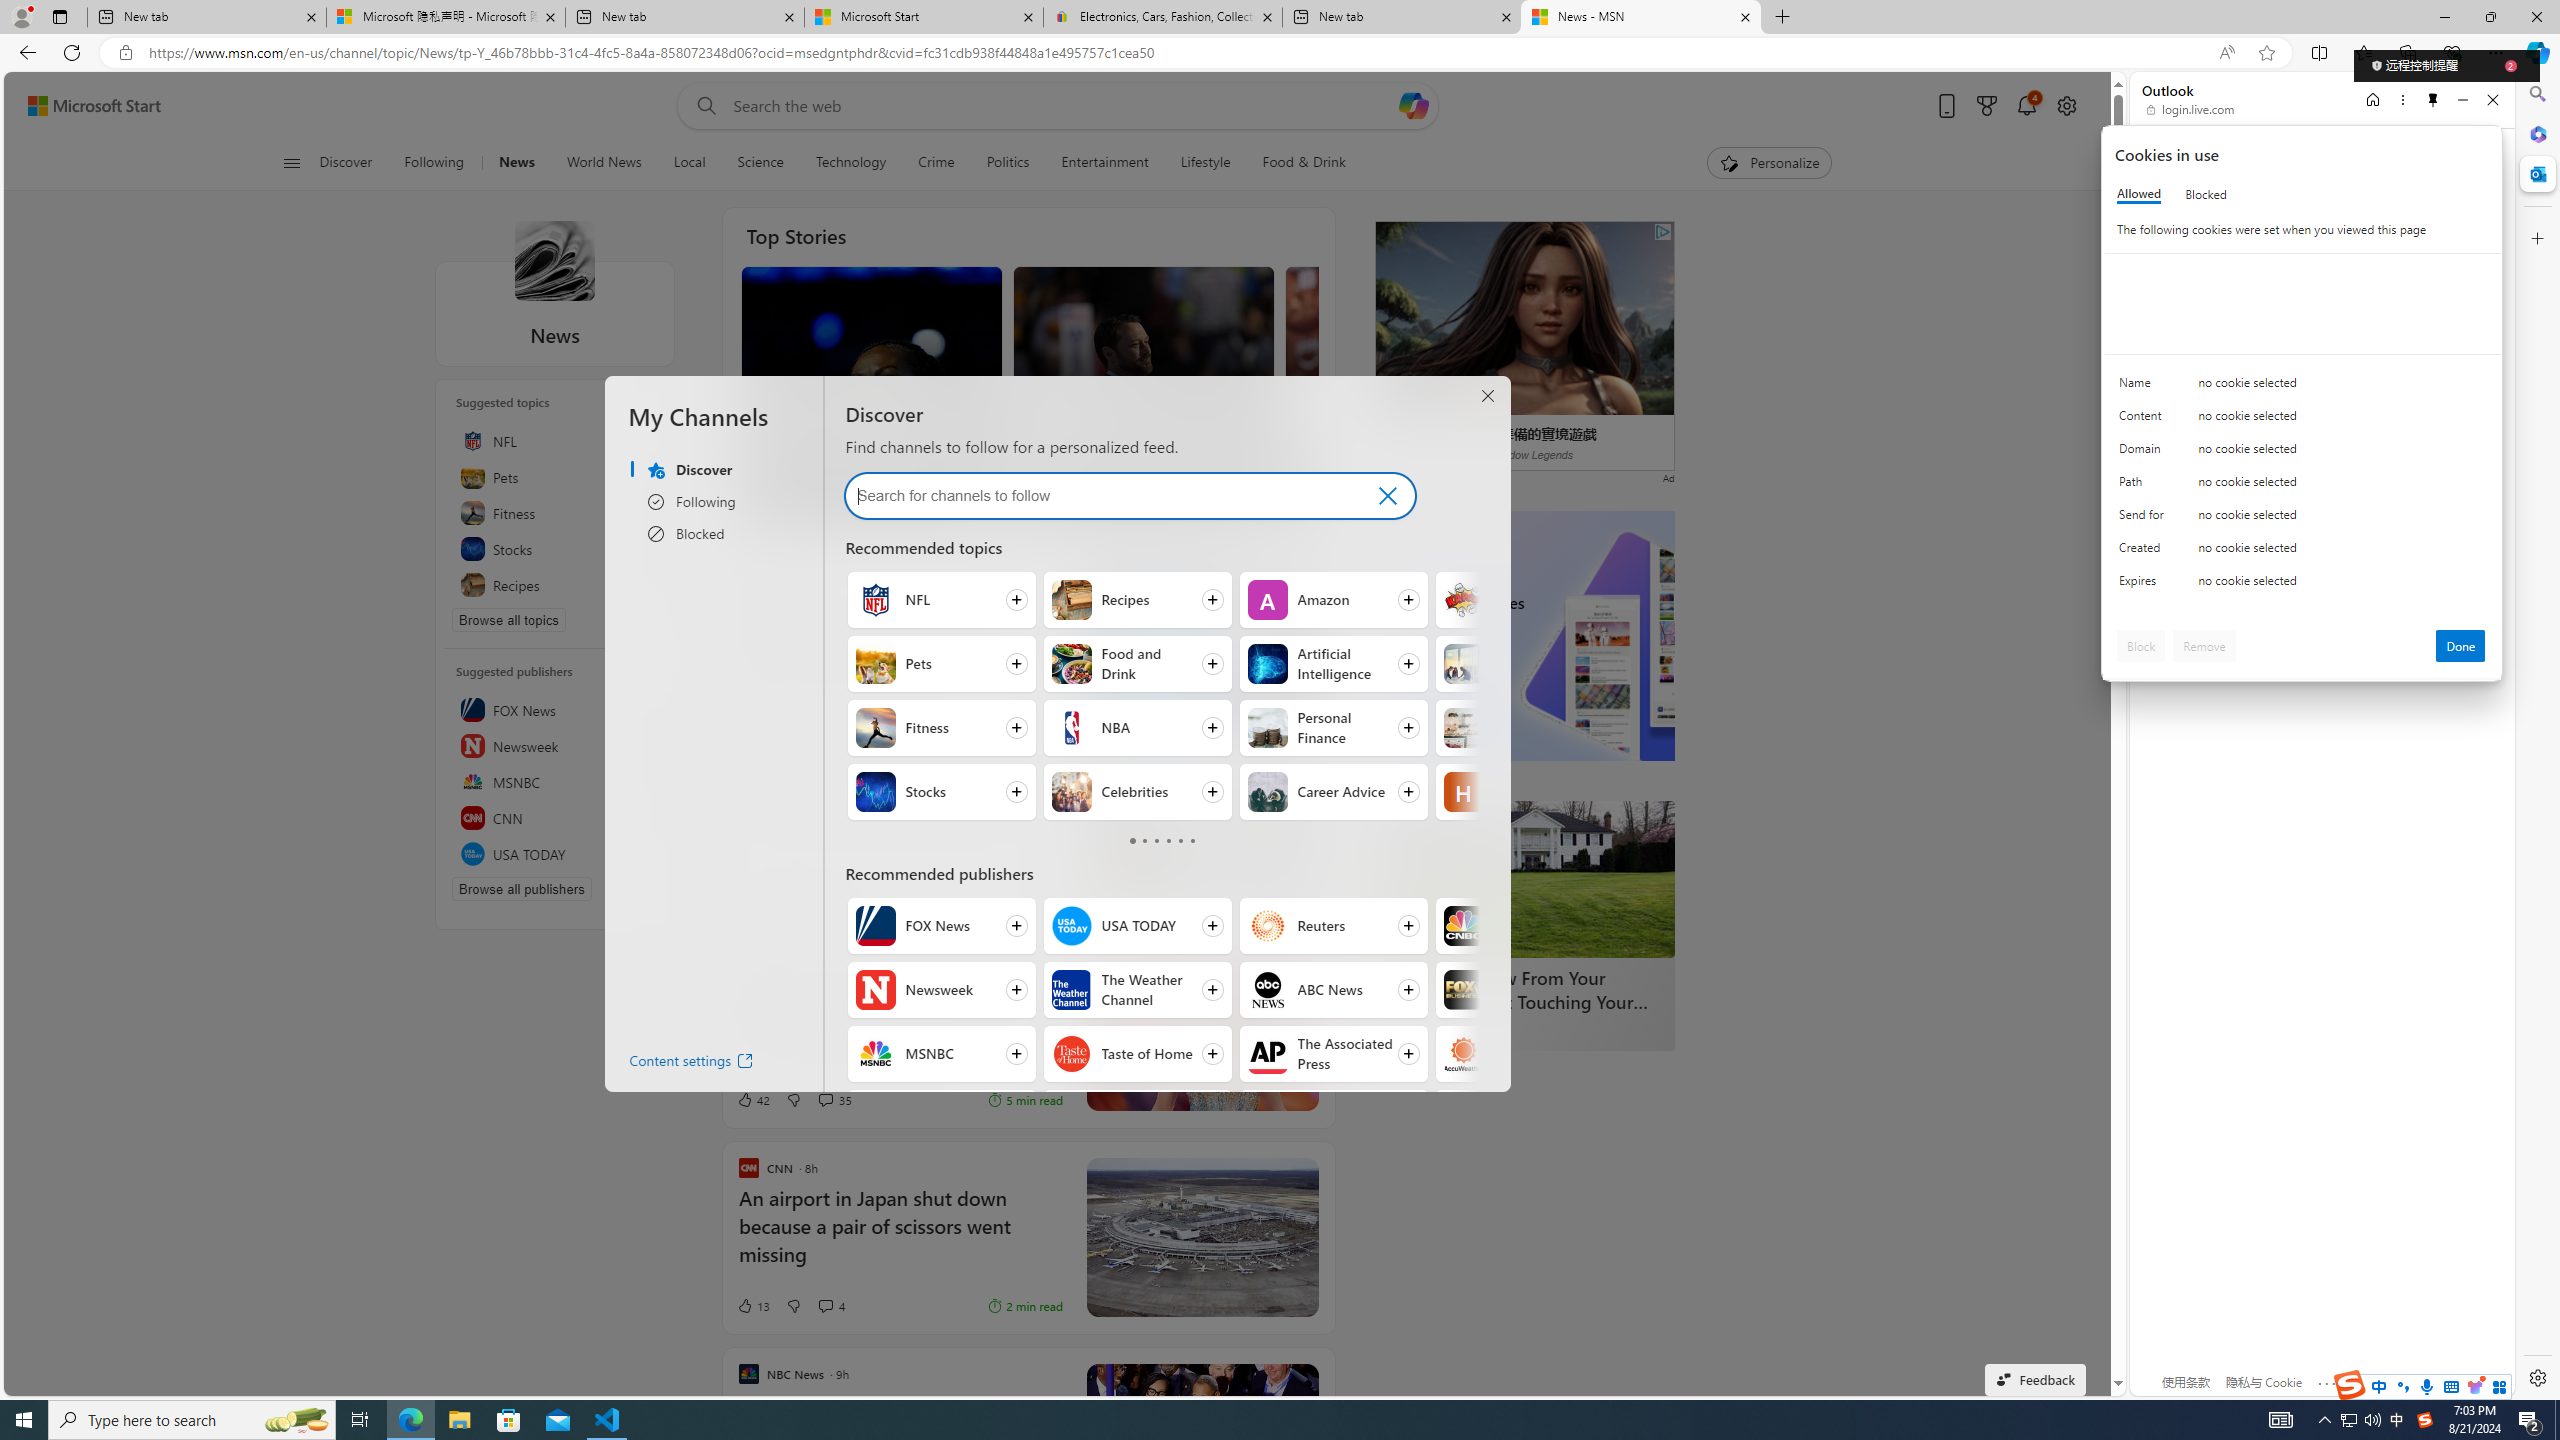  What do you see at coordinates (72, 52) in the screenshot?
I see `Refresh` at bounding box center [72, 52].